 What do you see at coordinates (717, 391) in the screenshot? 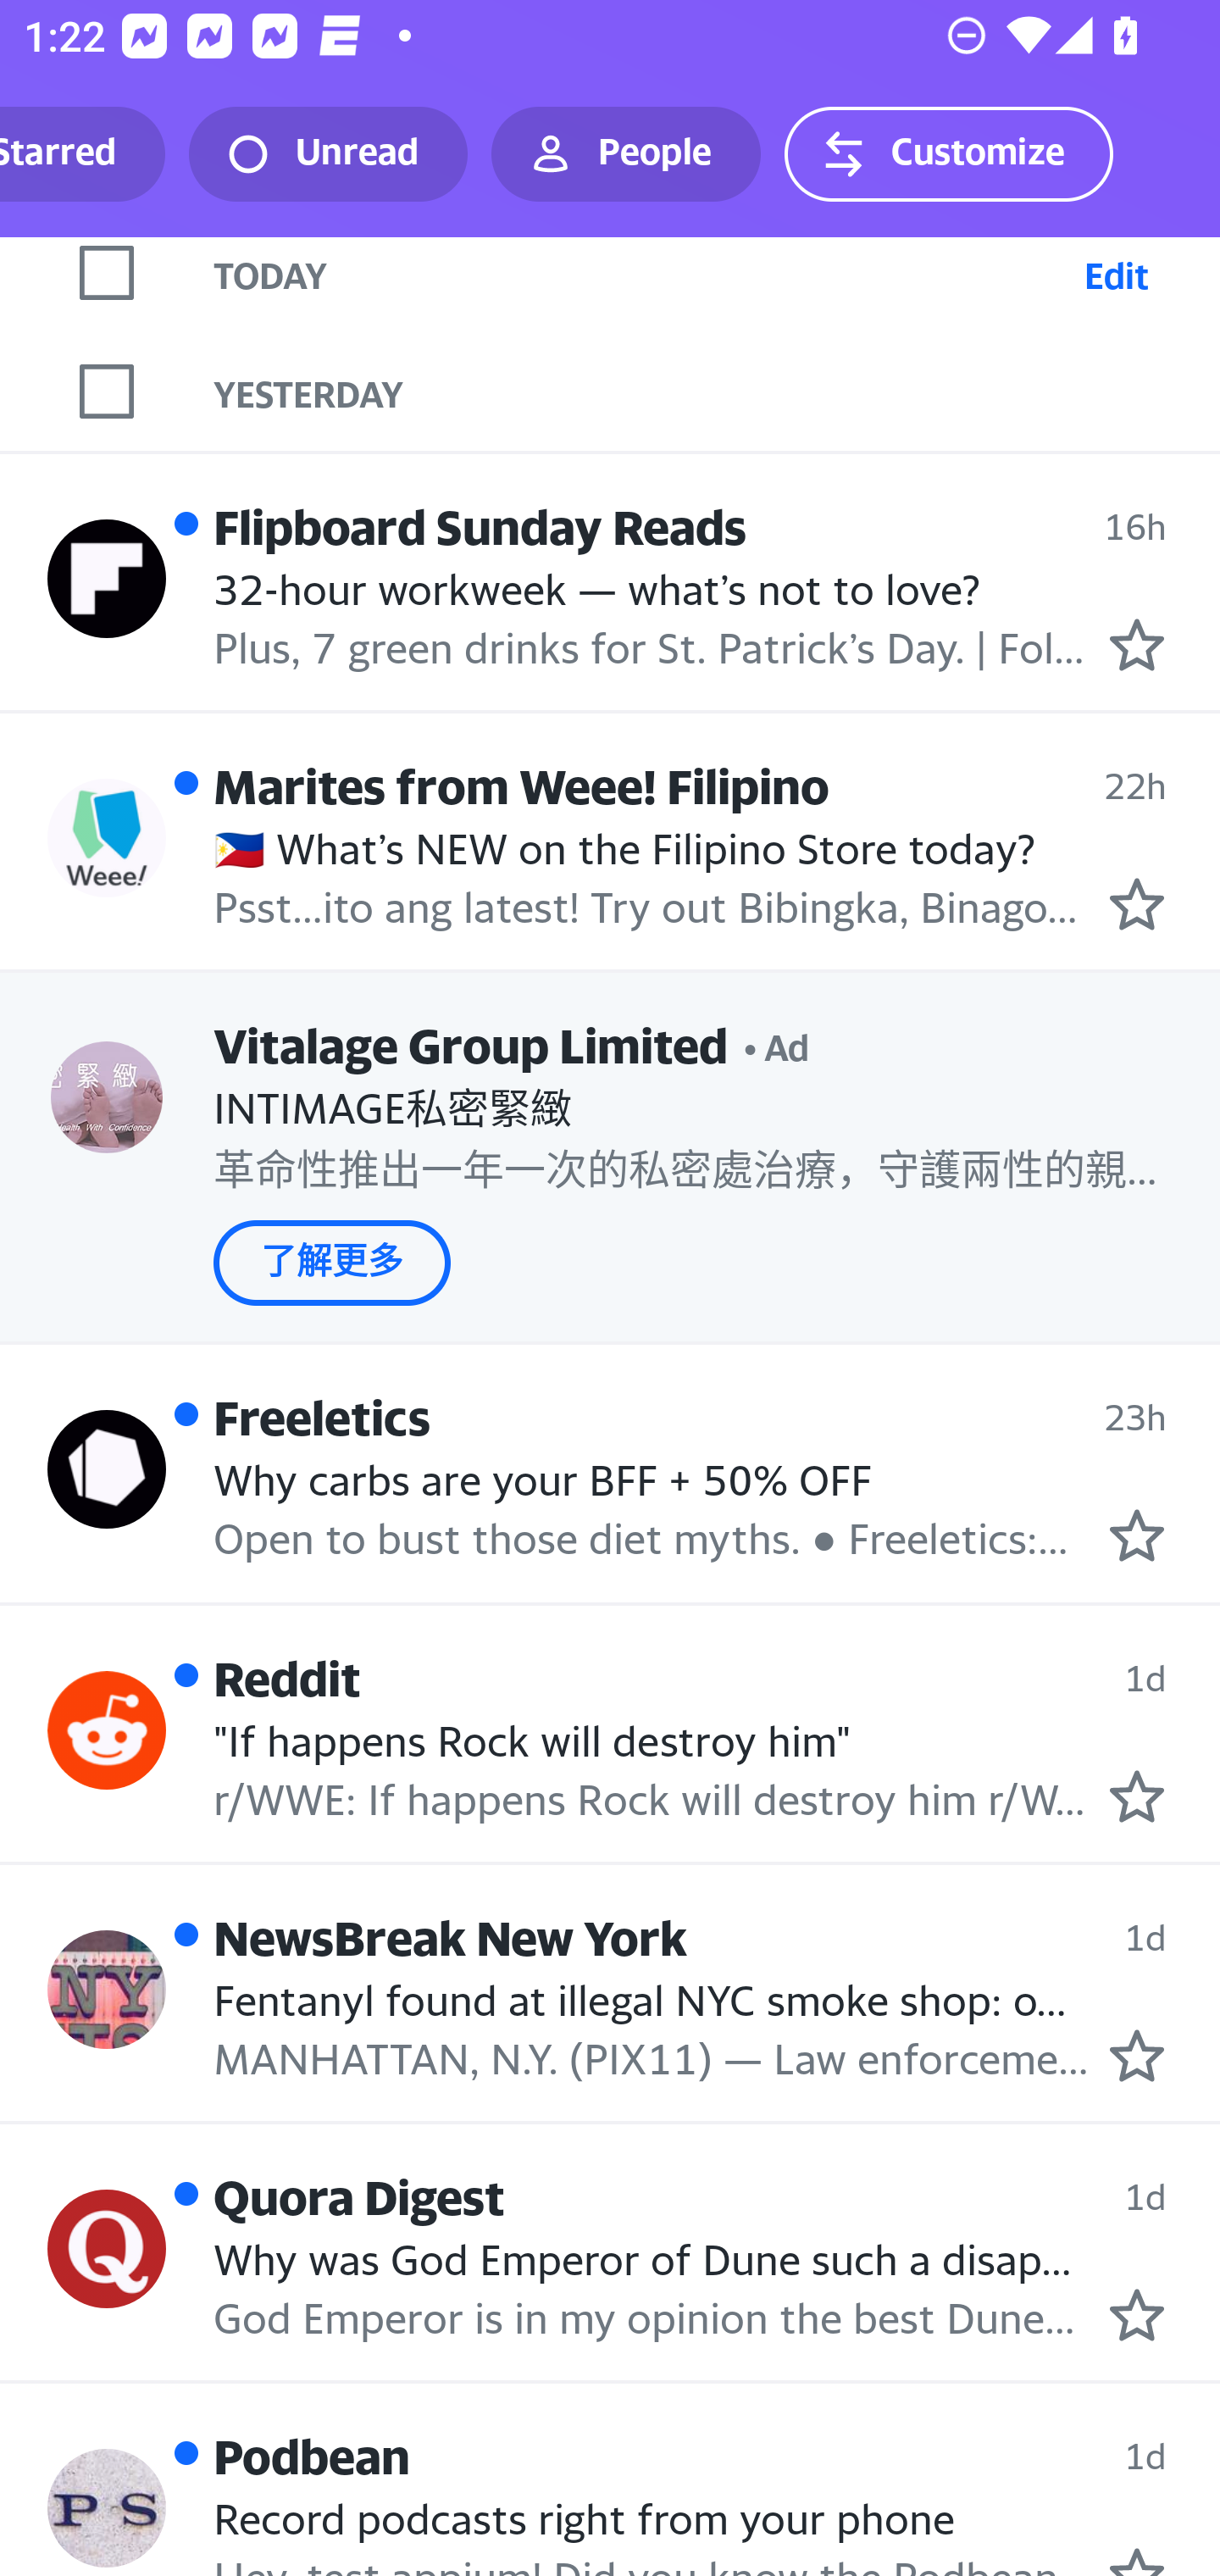
I see `YESTERDAY` at bounding box center [717, 391].